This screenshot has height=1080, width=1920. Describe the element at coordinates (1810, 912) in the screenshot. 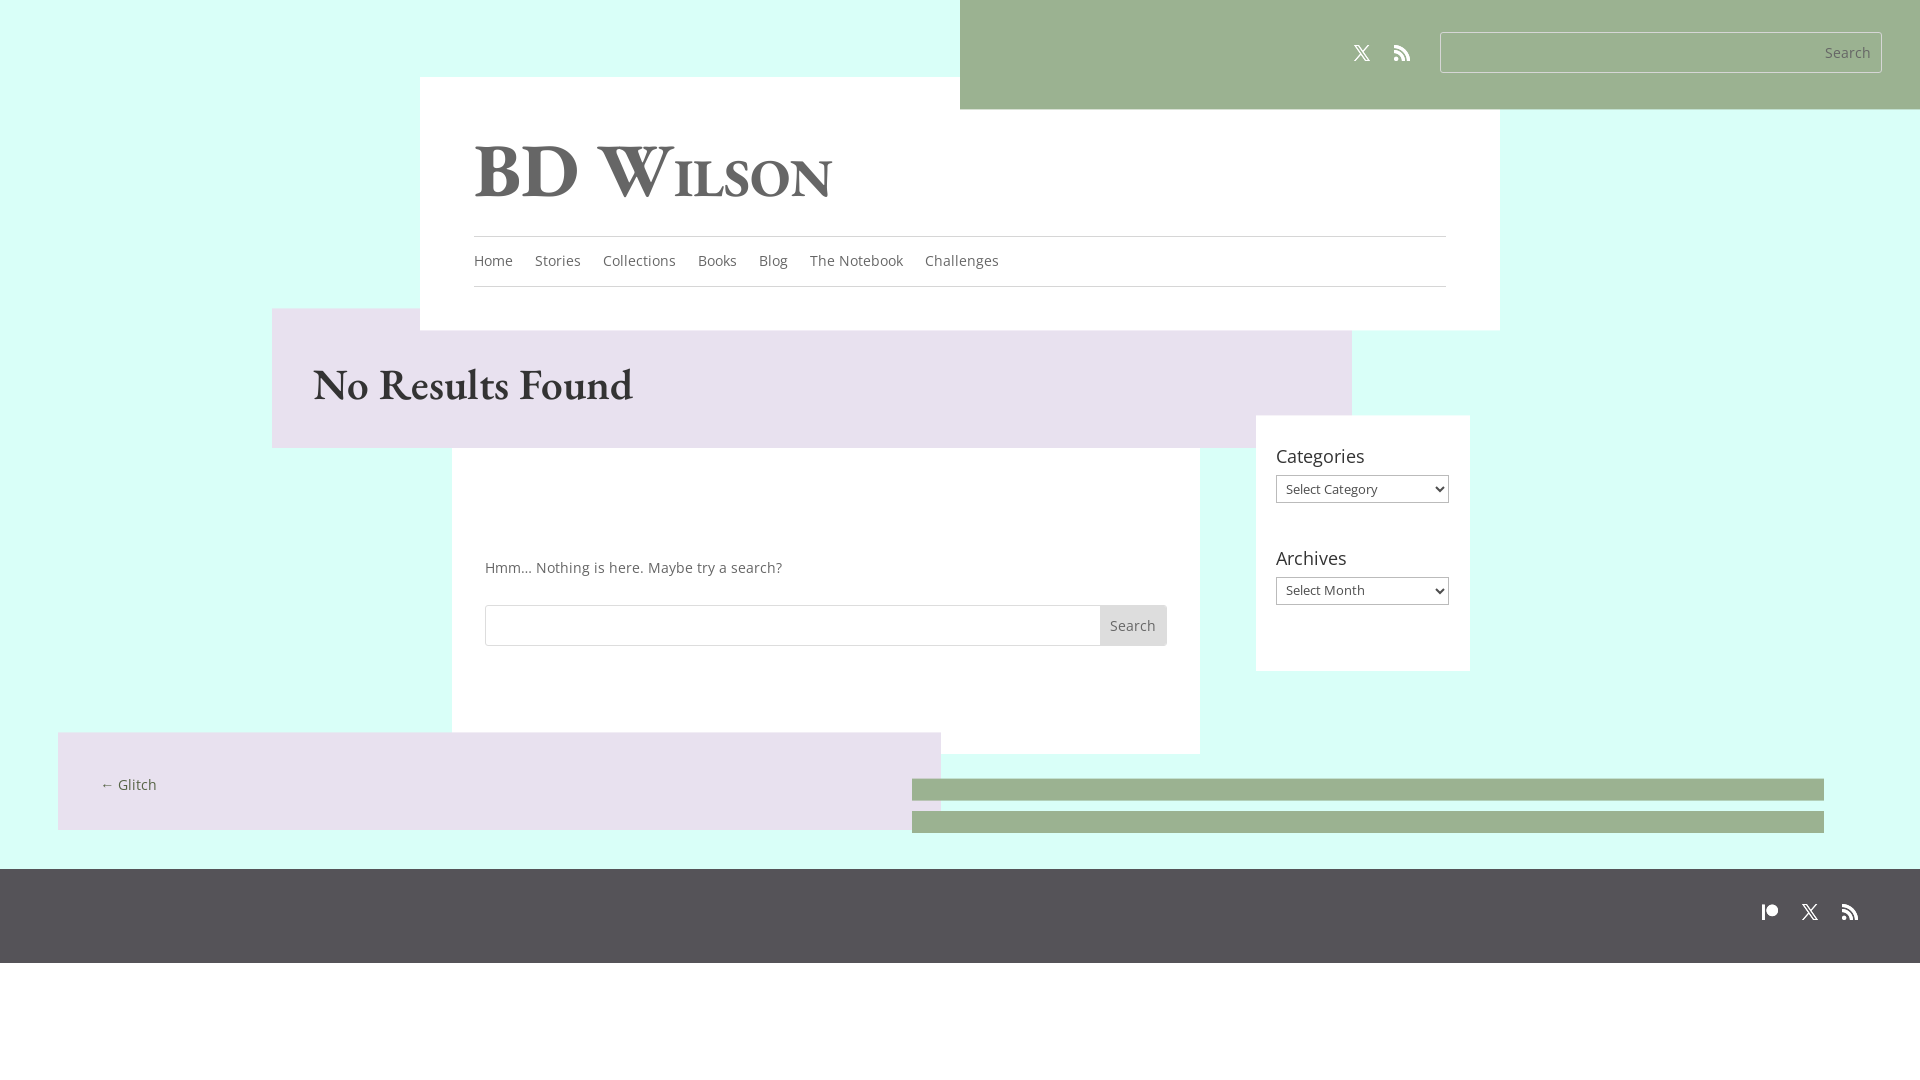

I see `Follow on X` at that location.